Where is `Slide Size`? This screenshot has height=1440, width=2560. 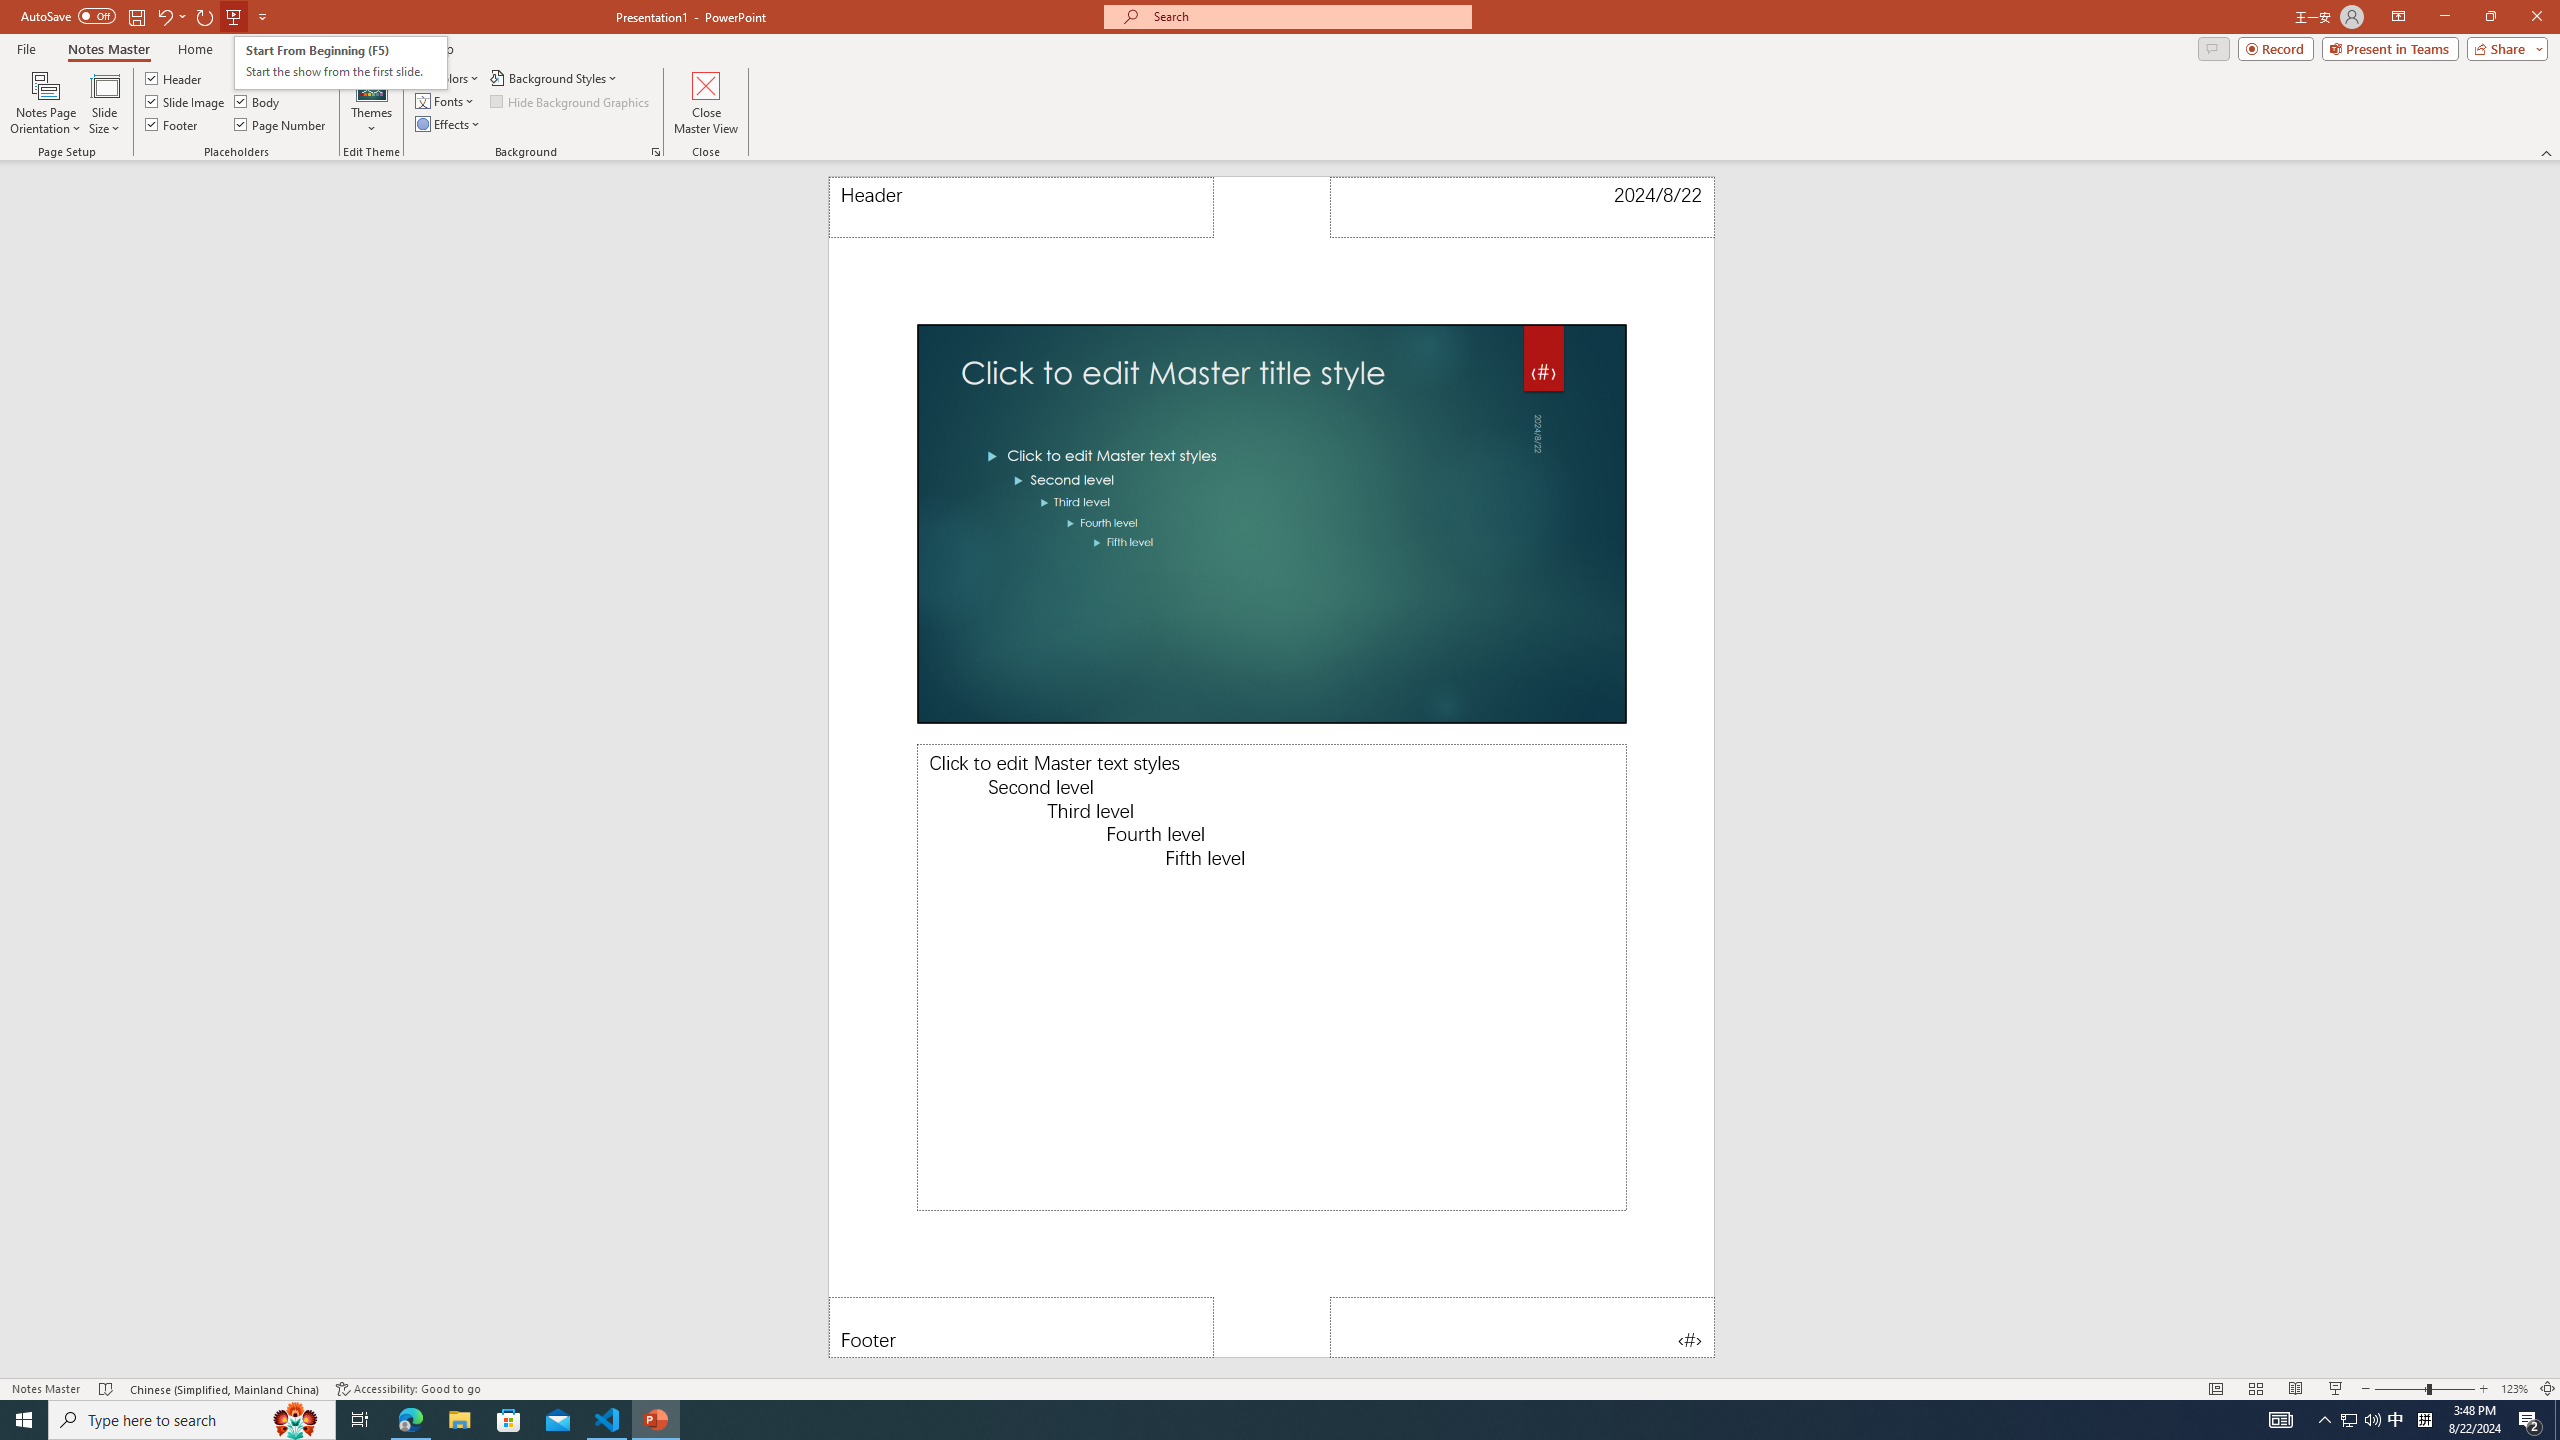 Slide Size is located at coordinates (104, 103).